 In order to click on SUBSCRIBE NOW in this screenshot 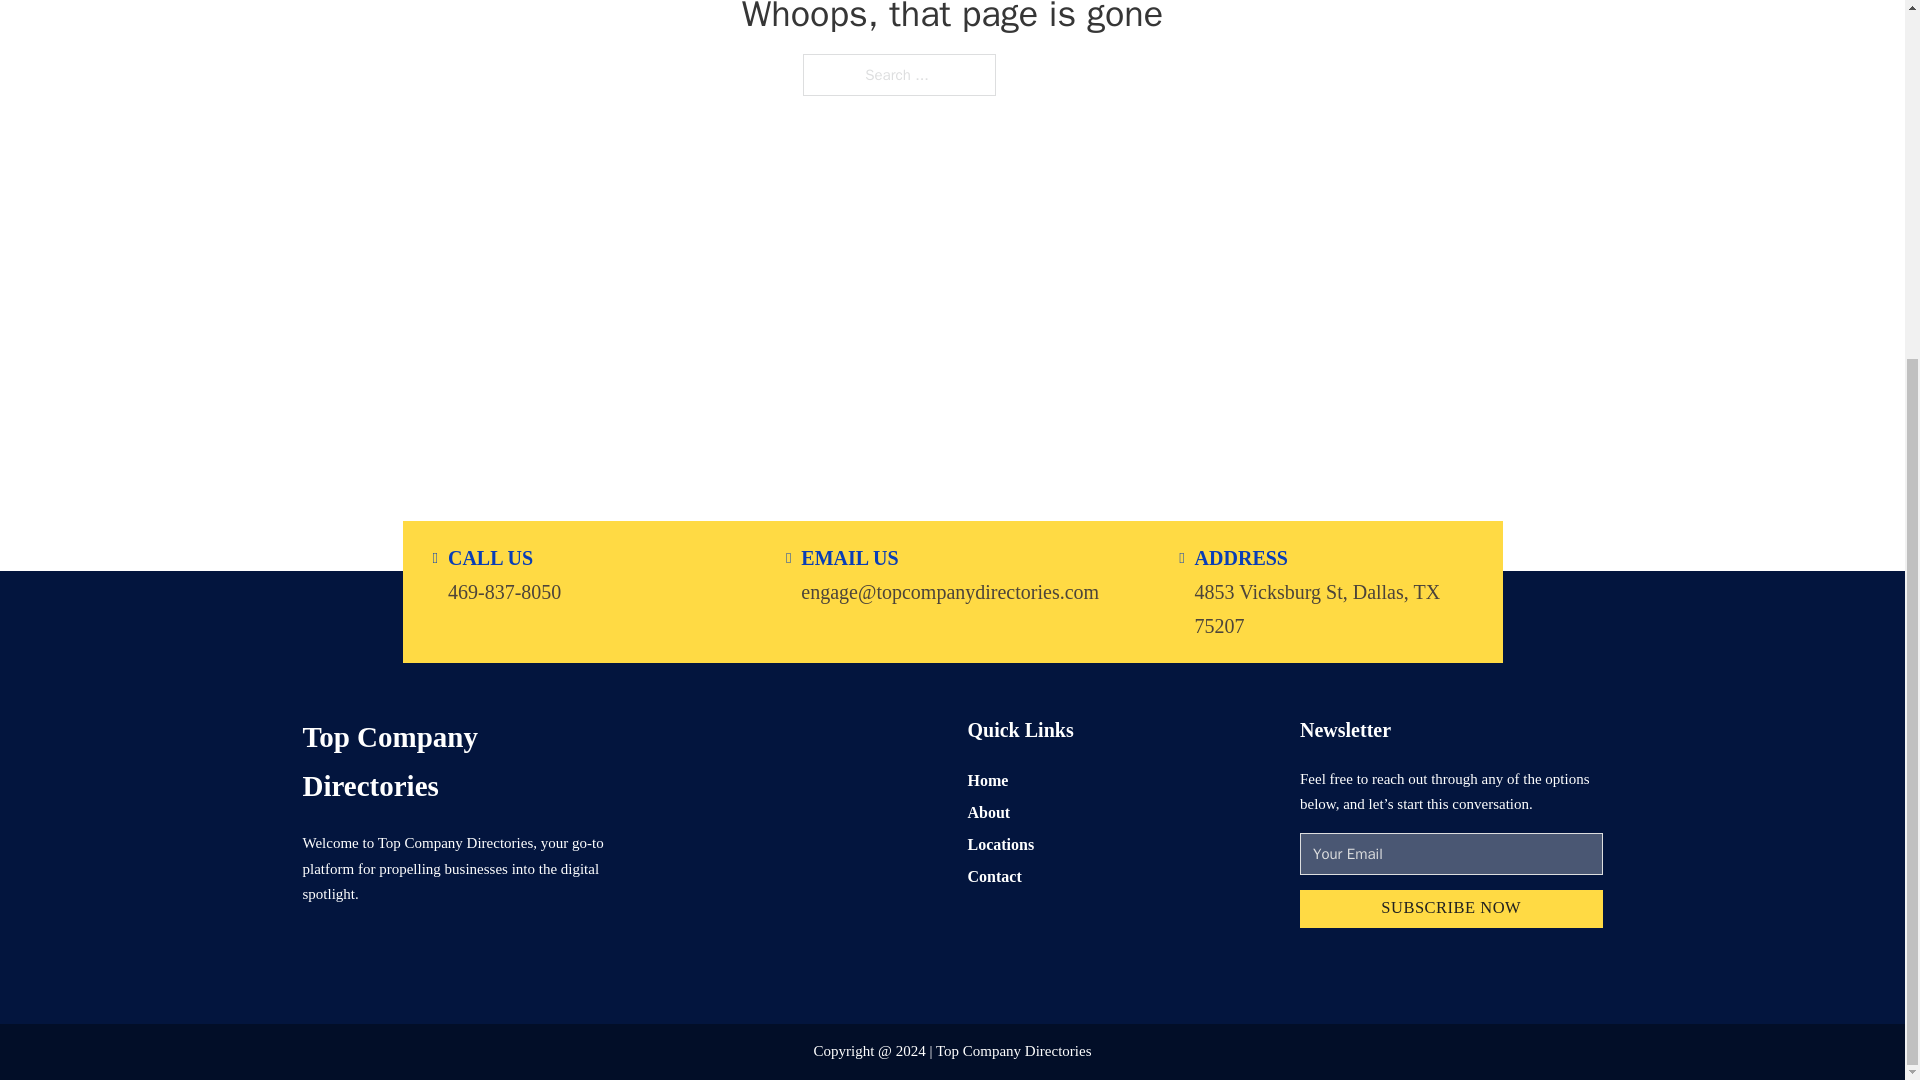, I will do `click(1451, 908)`.